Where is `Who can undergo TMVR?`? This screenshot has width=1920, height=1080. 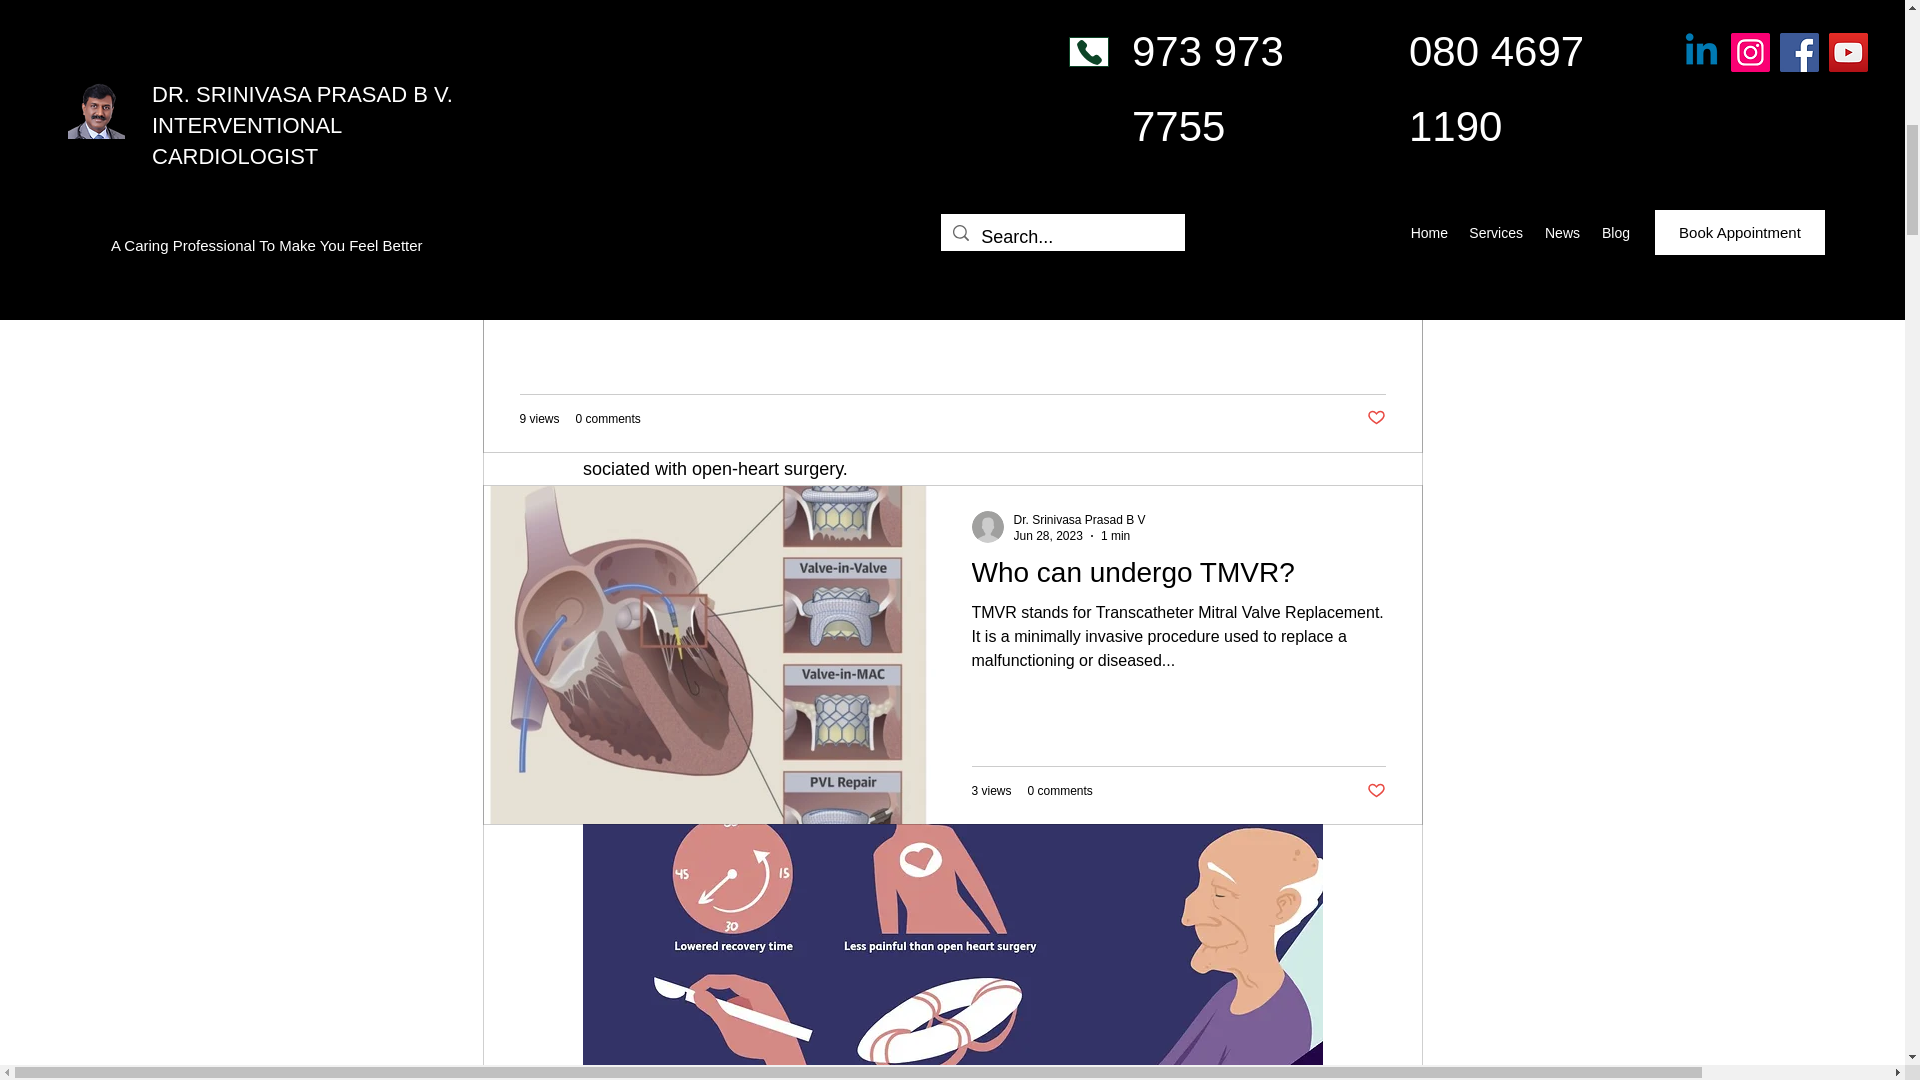
Who can undergo TMVR? is located at coordinates (1178, 578).